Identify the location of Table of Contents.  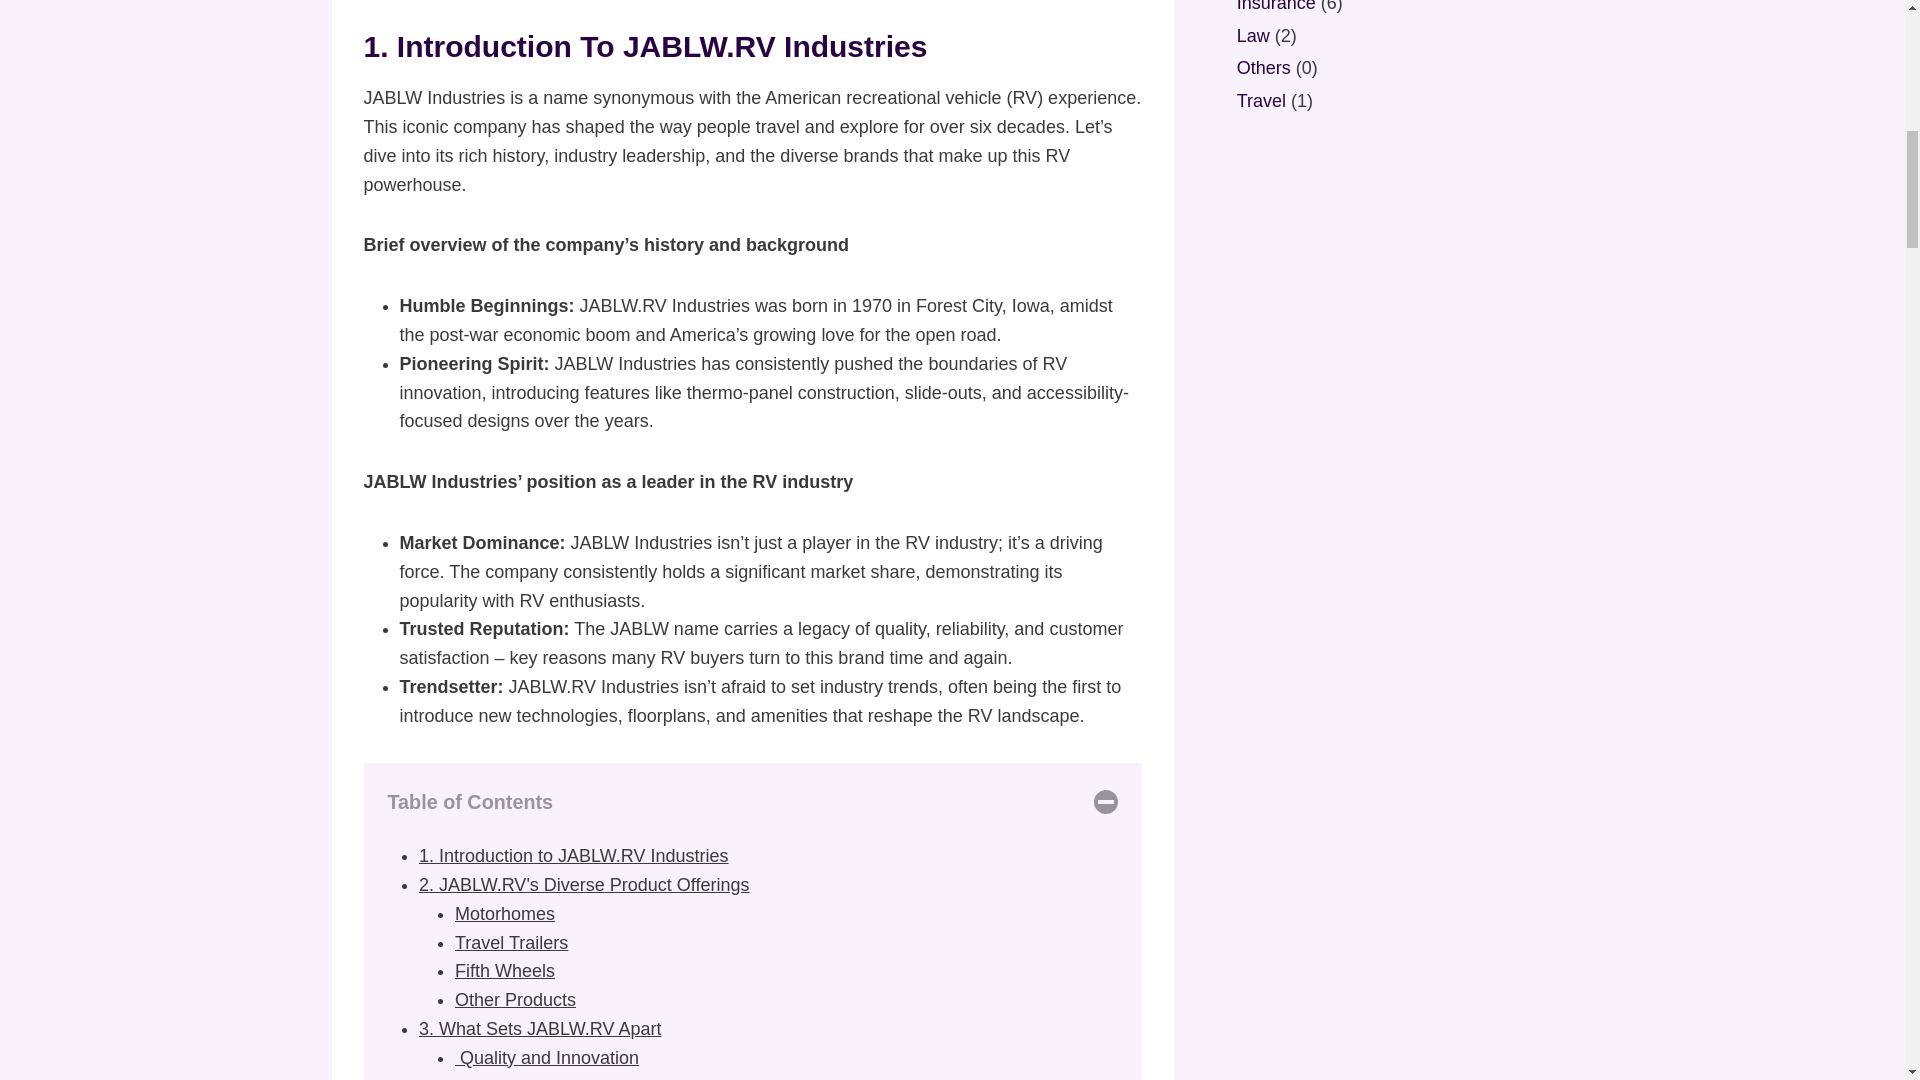
(752, 802).